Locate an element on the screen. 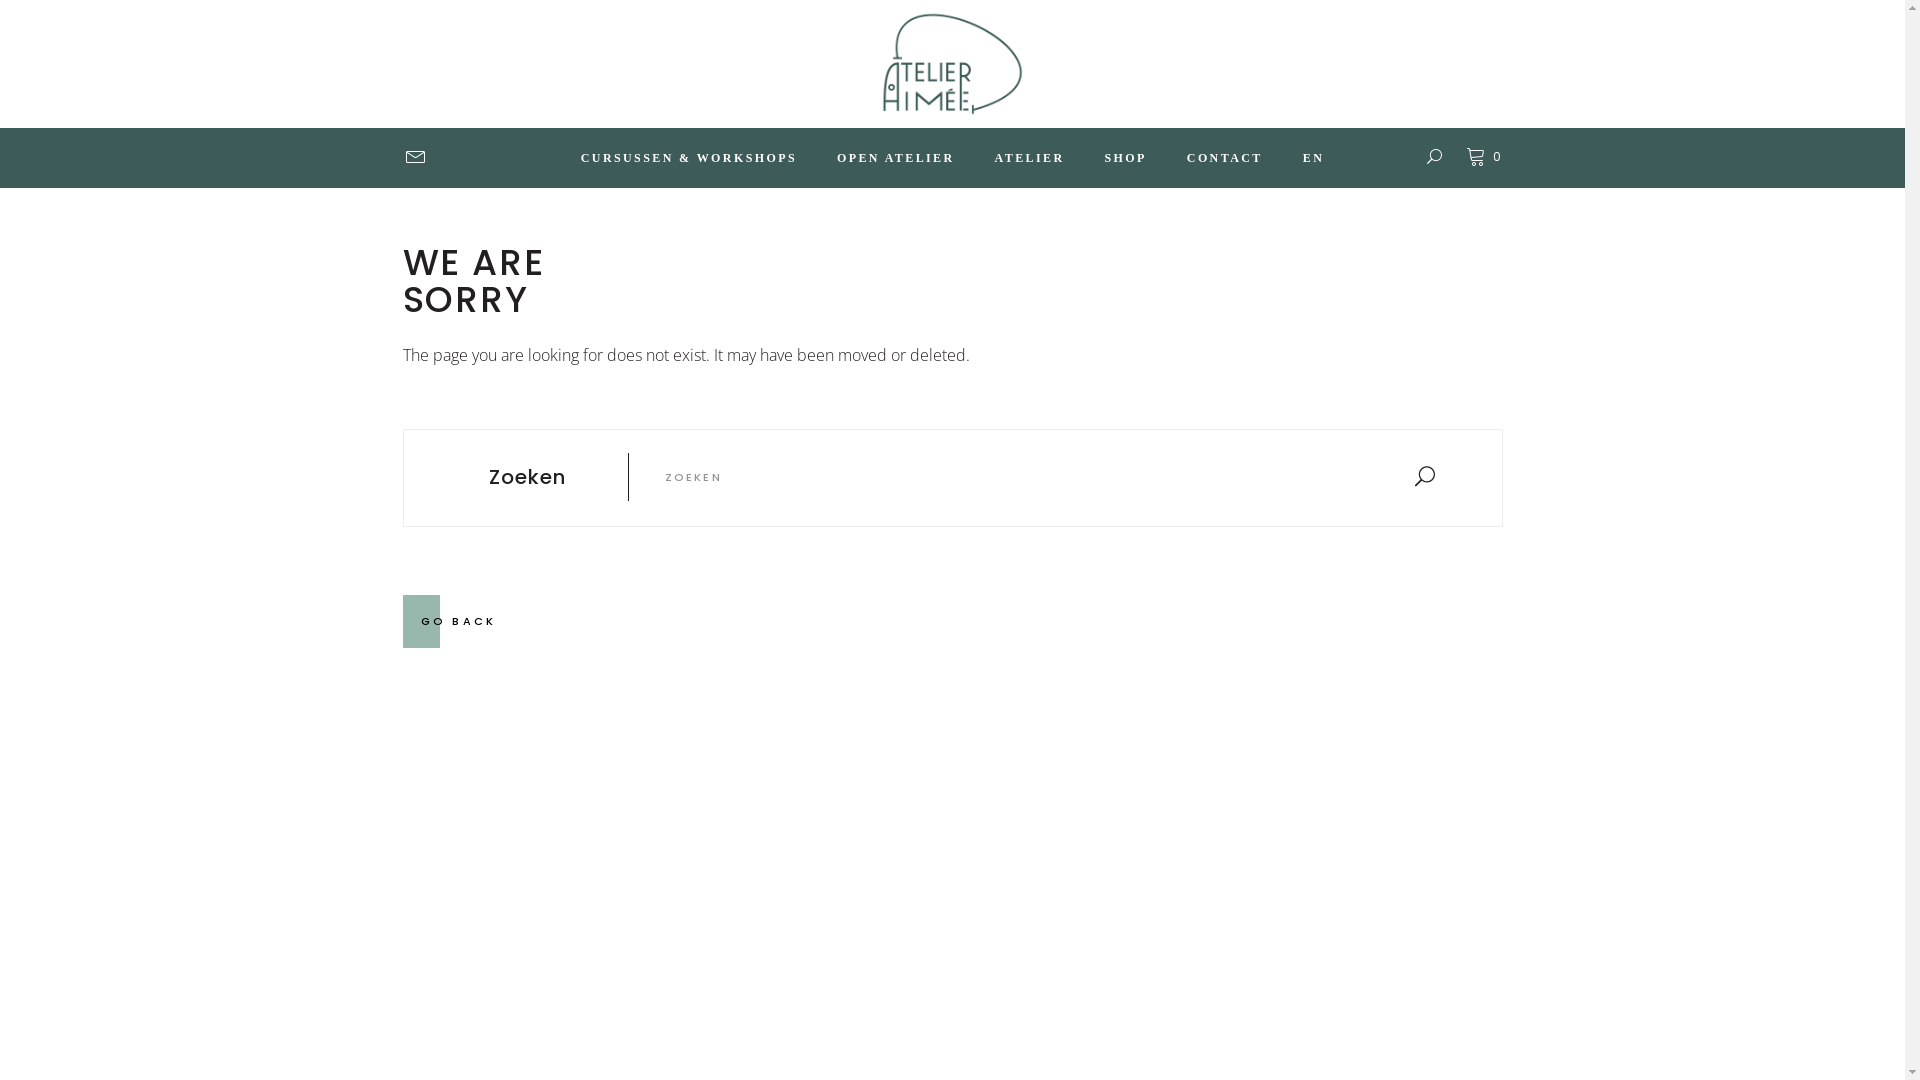 This screenshot has height=1080, width=1920. OPEN ATELIER is located at coordinates (896, 158).